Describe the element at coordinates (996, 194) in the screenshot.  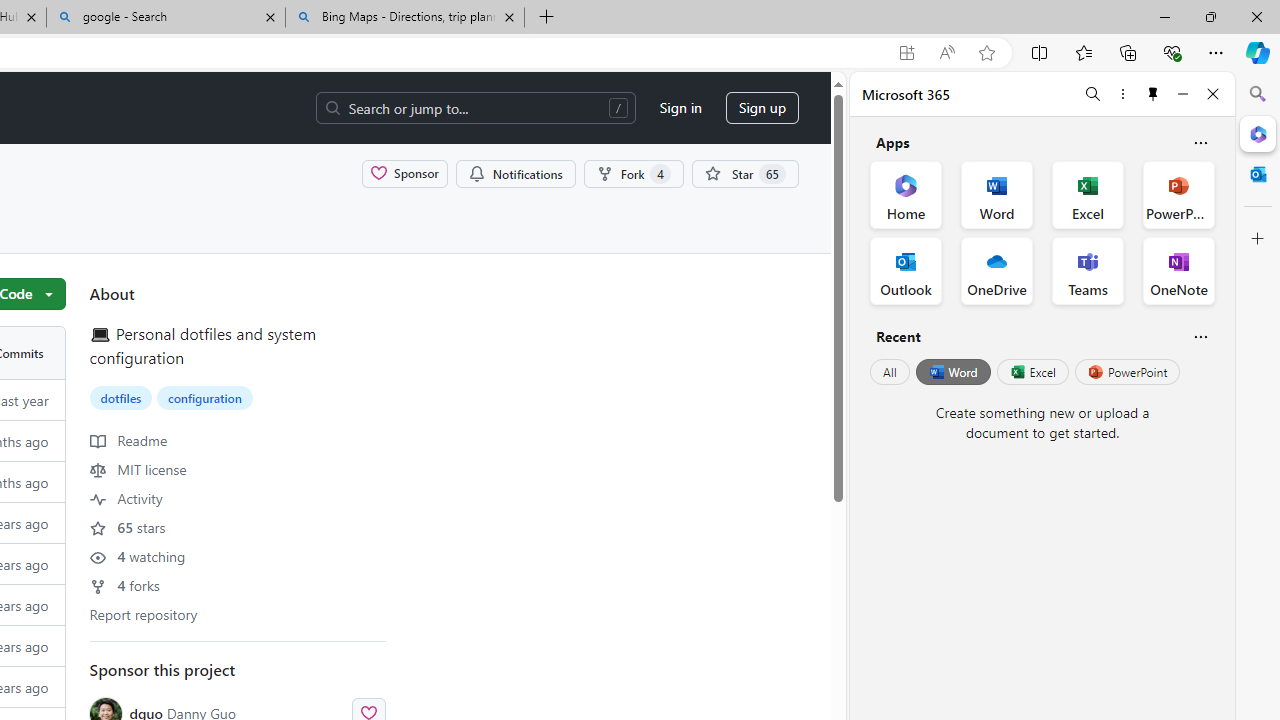
I see `Word Office App` at that location.